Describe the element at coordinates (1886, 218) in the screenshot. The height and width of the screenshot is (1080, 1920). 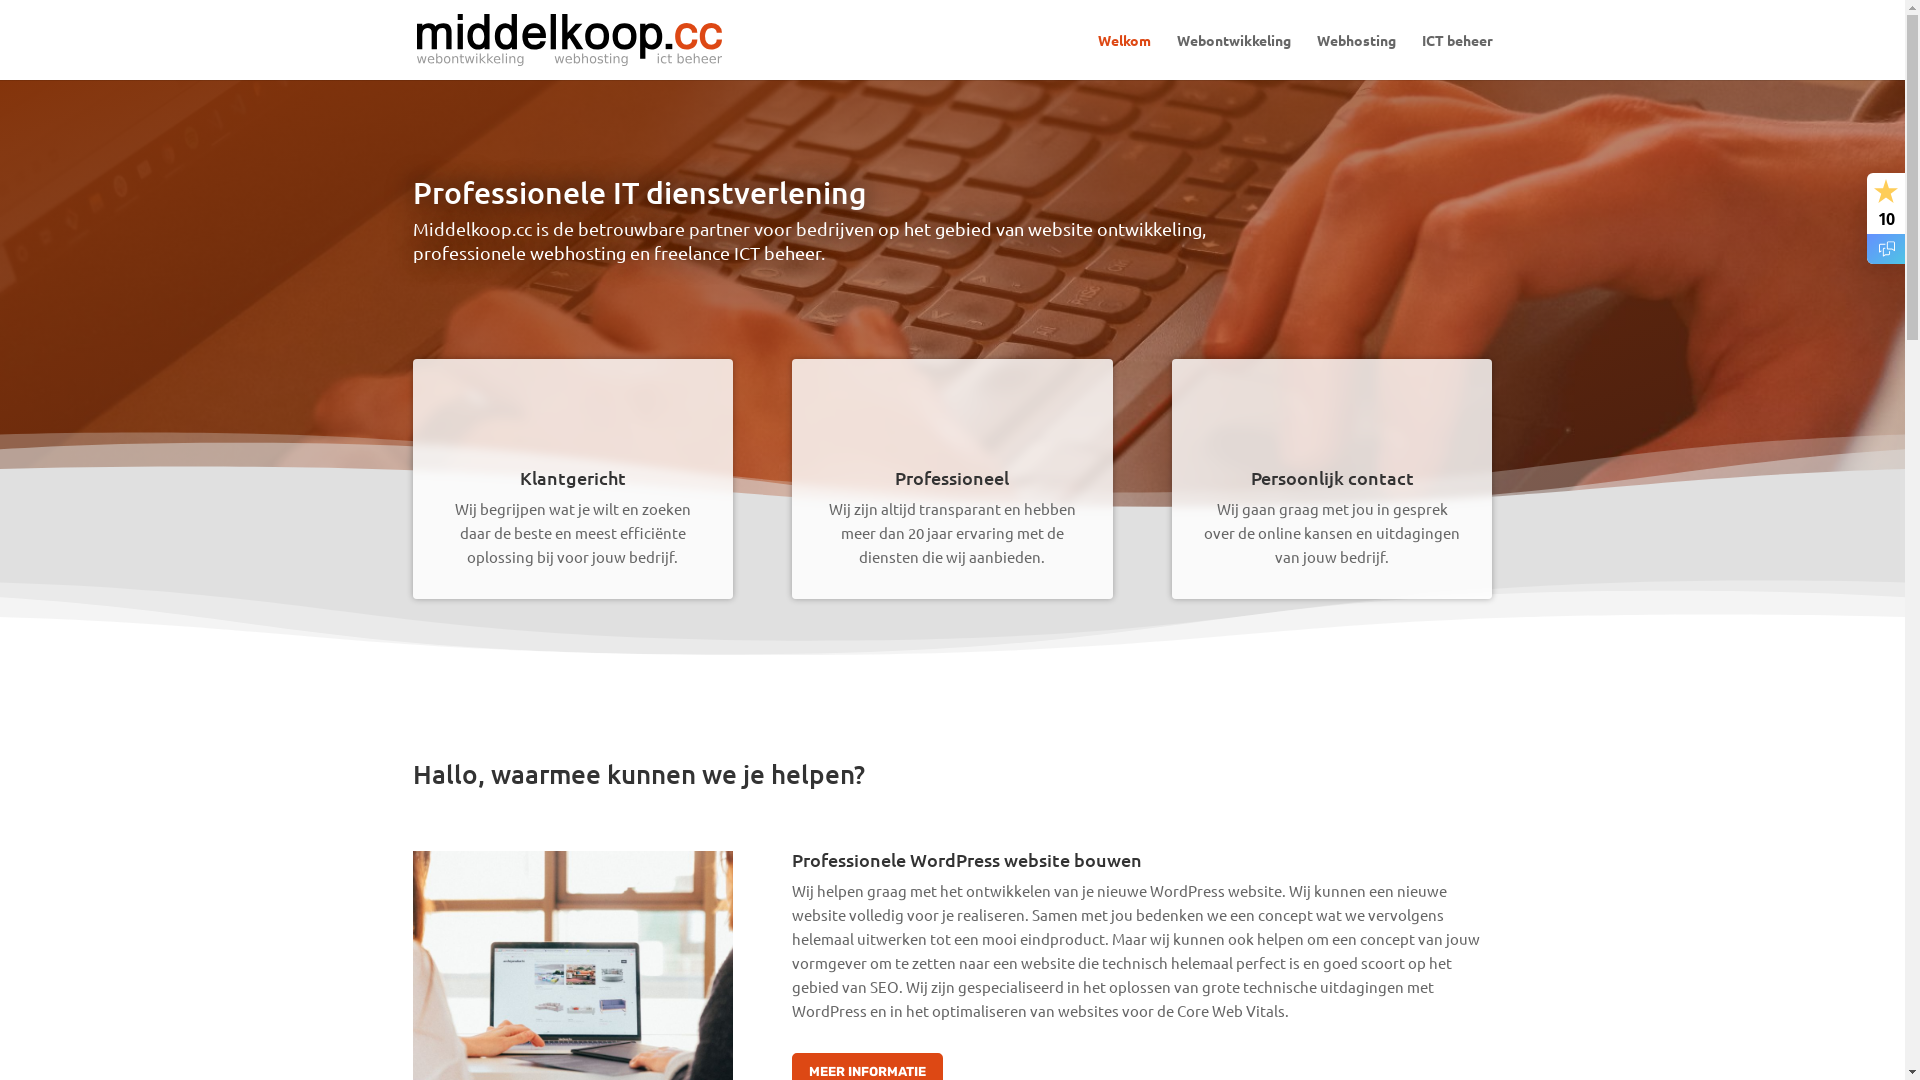
I see `10` at that location.